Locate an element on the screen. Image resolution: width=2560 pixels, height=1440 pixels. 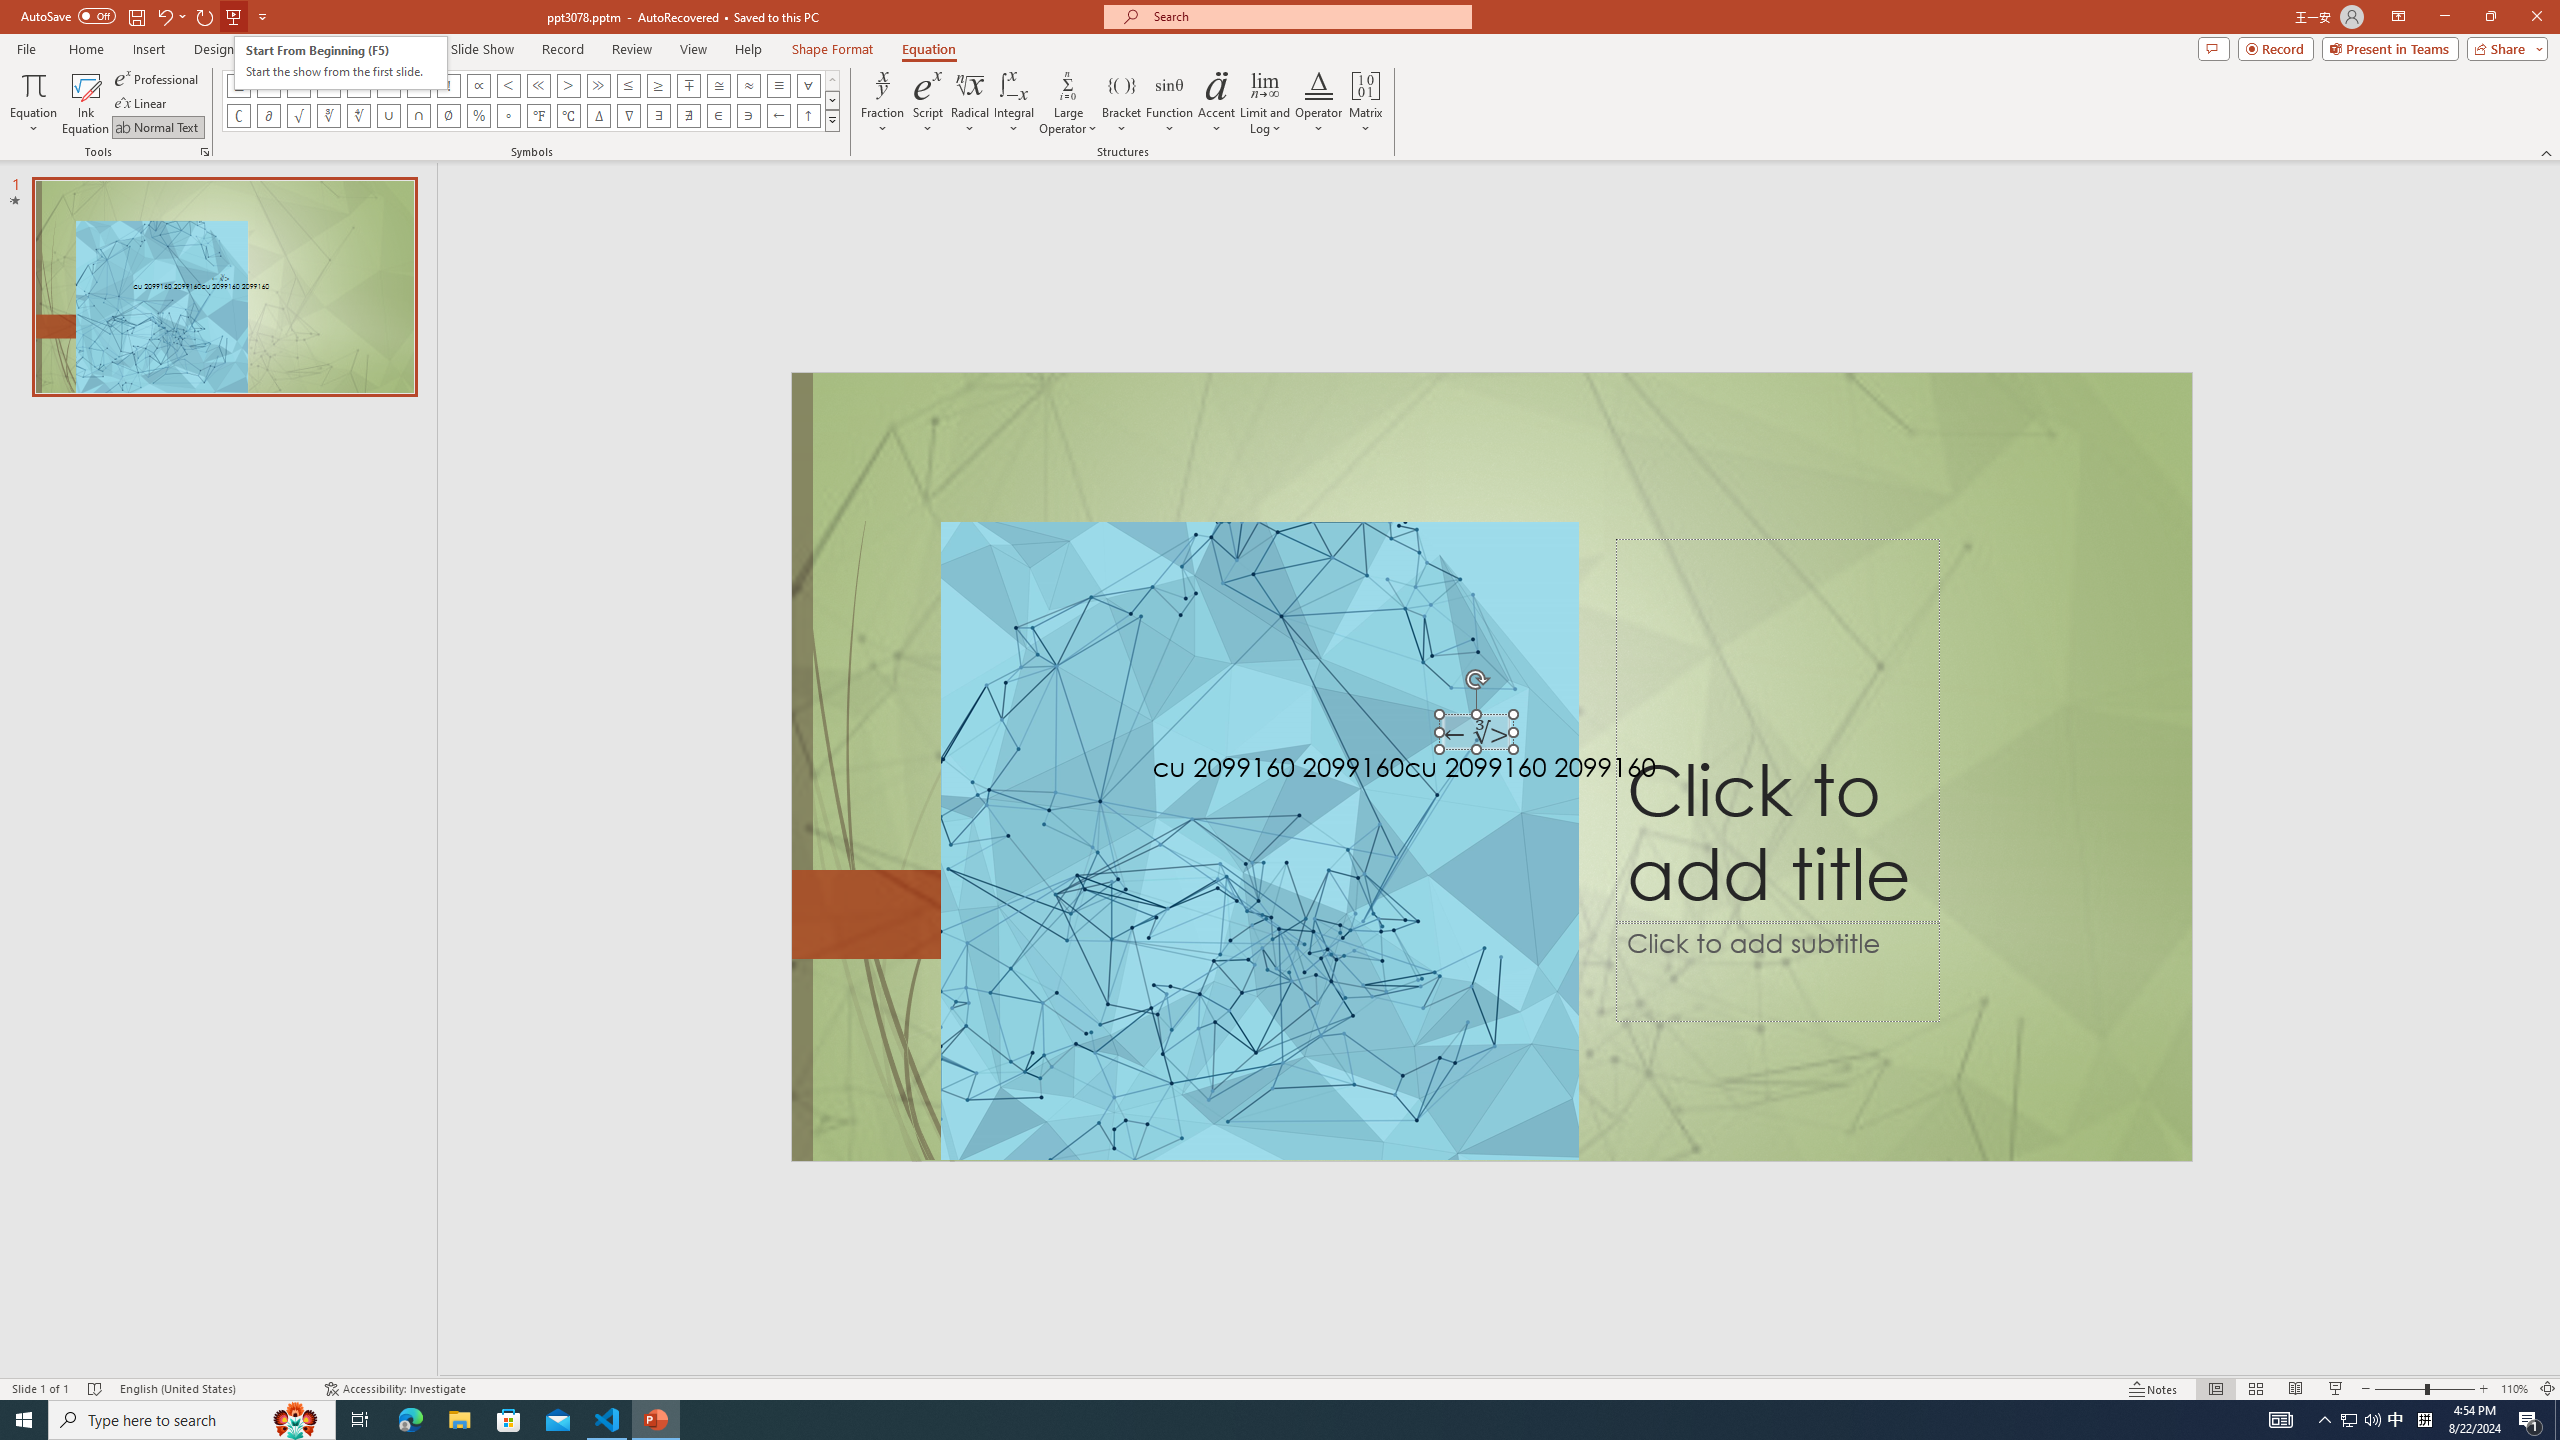
Equation Symbol Degrees Fahrenheit is located at coordinates (538, 116).